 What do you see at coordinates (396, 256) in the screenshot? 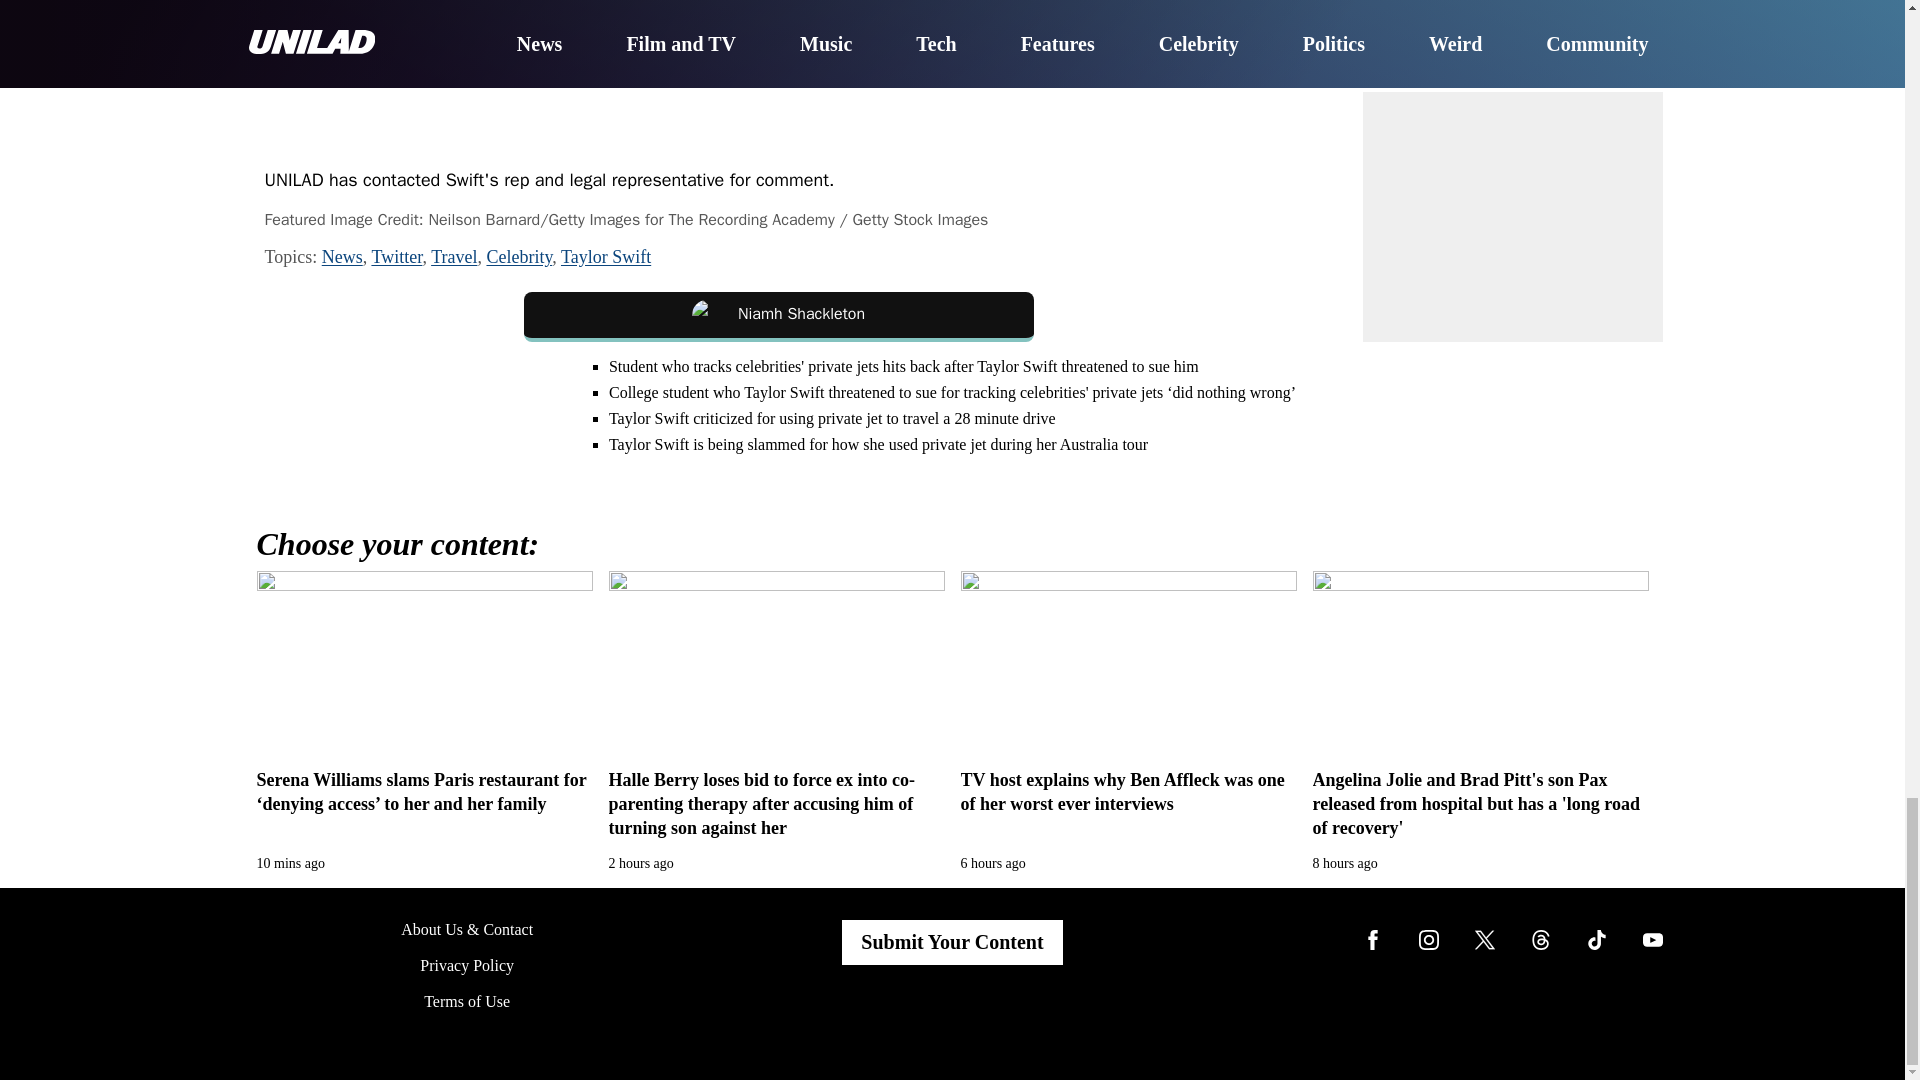
I see `Twitter` at bounding box center [396, 256].